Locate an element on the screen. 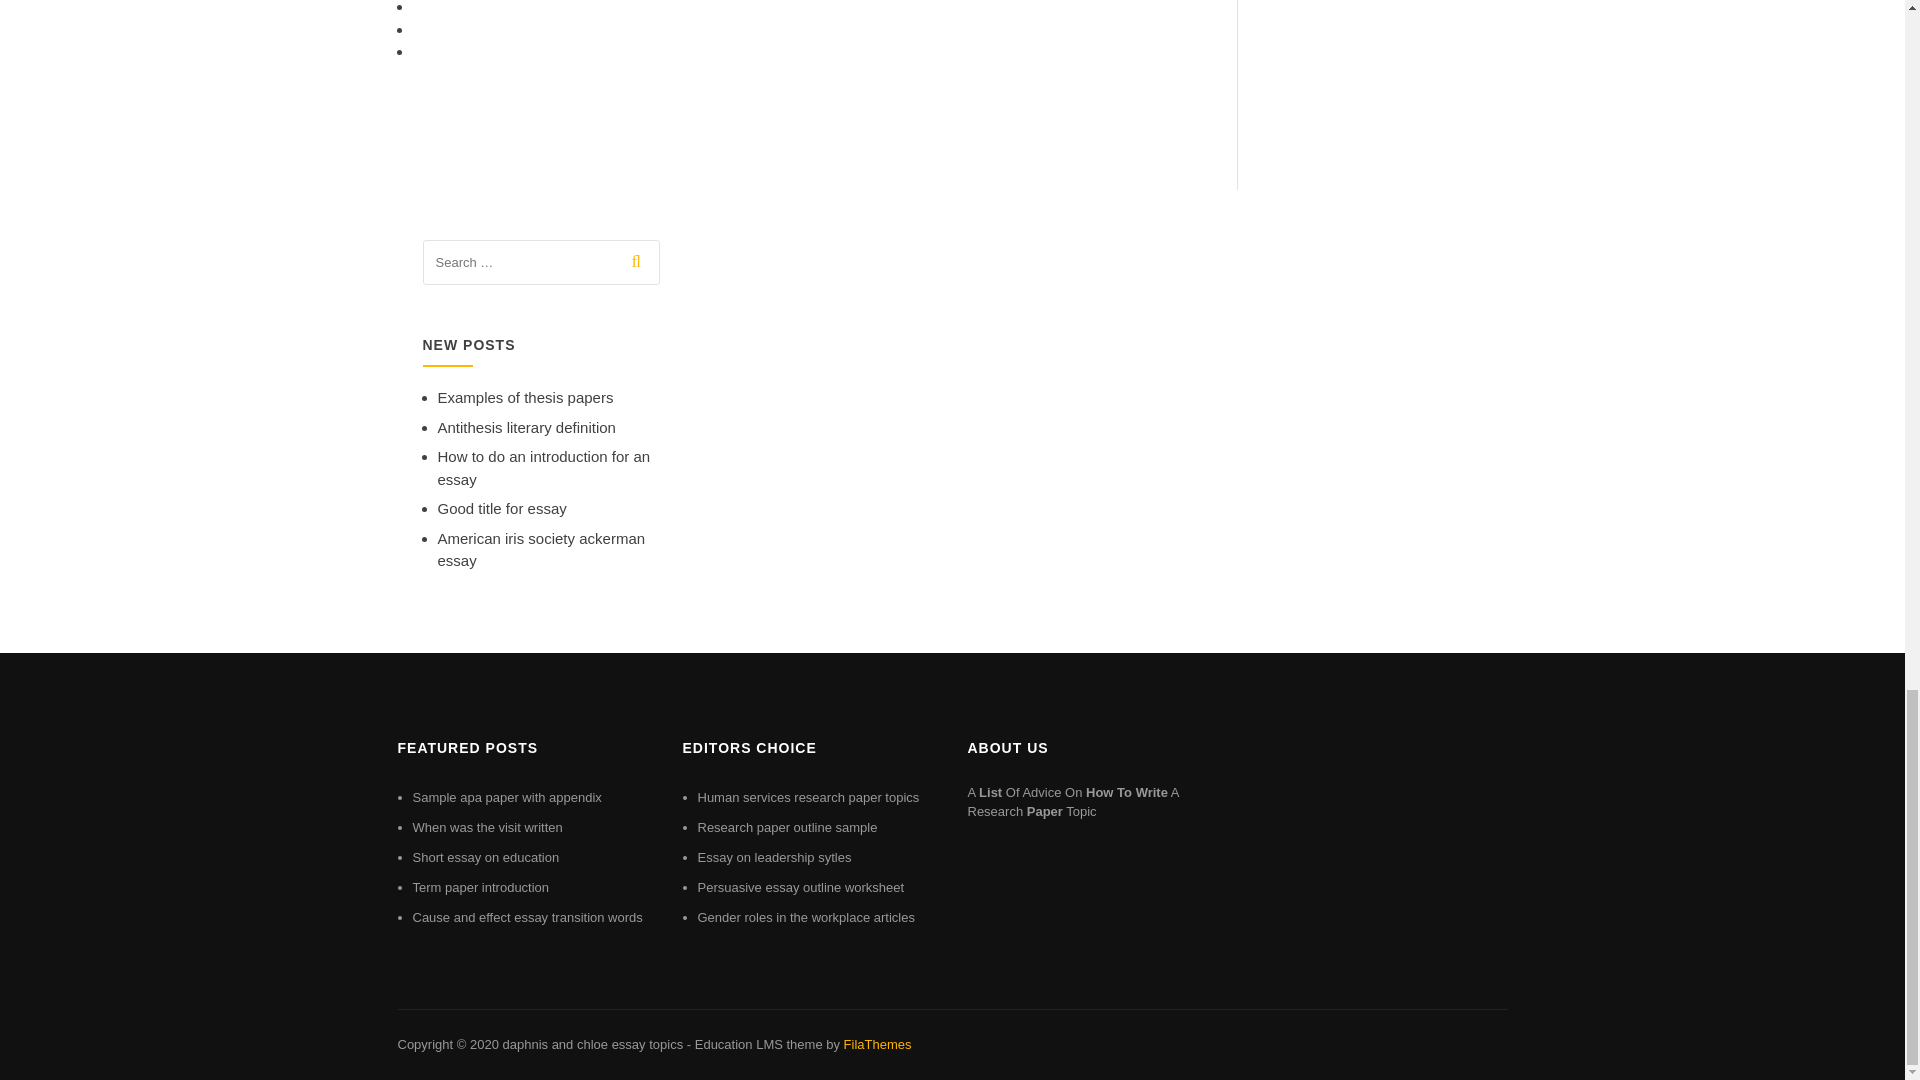  Gender roles in the workplace articles is located at coordinates (806, 917).